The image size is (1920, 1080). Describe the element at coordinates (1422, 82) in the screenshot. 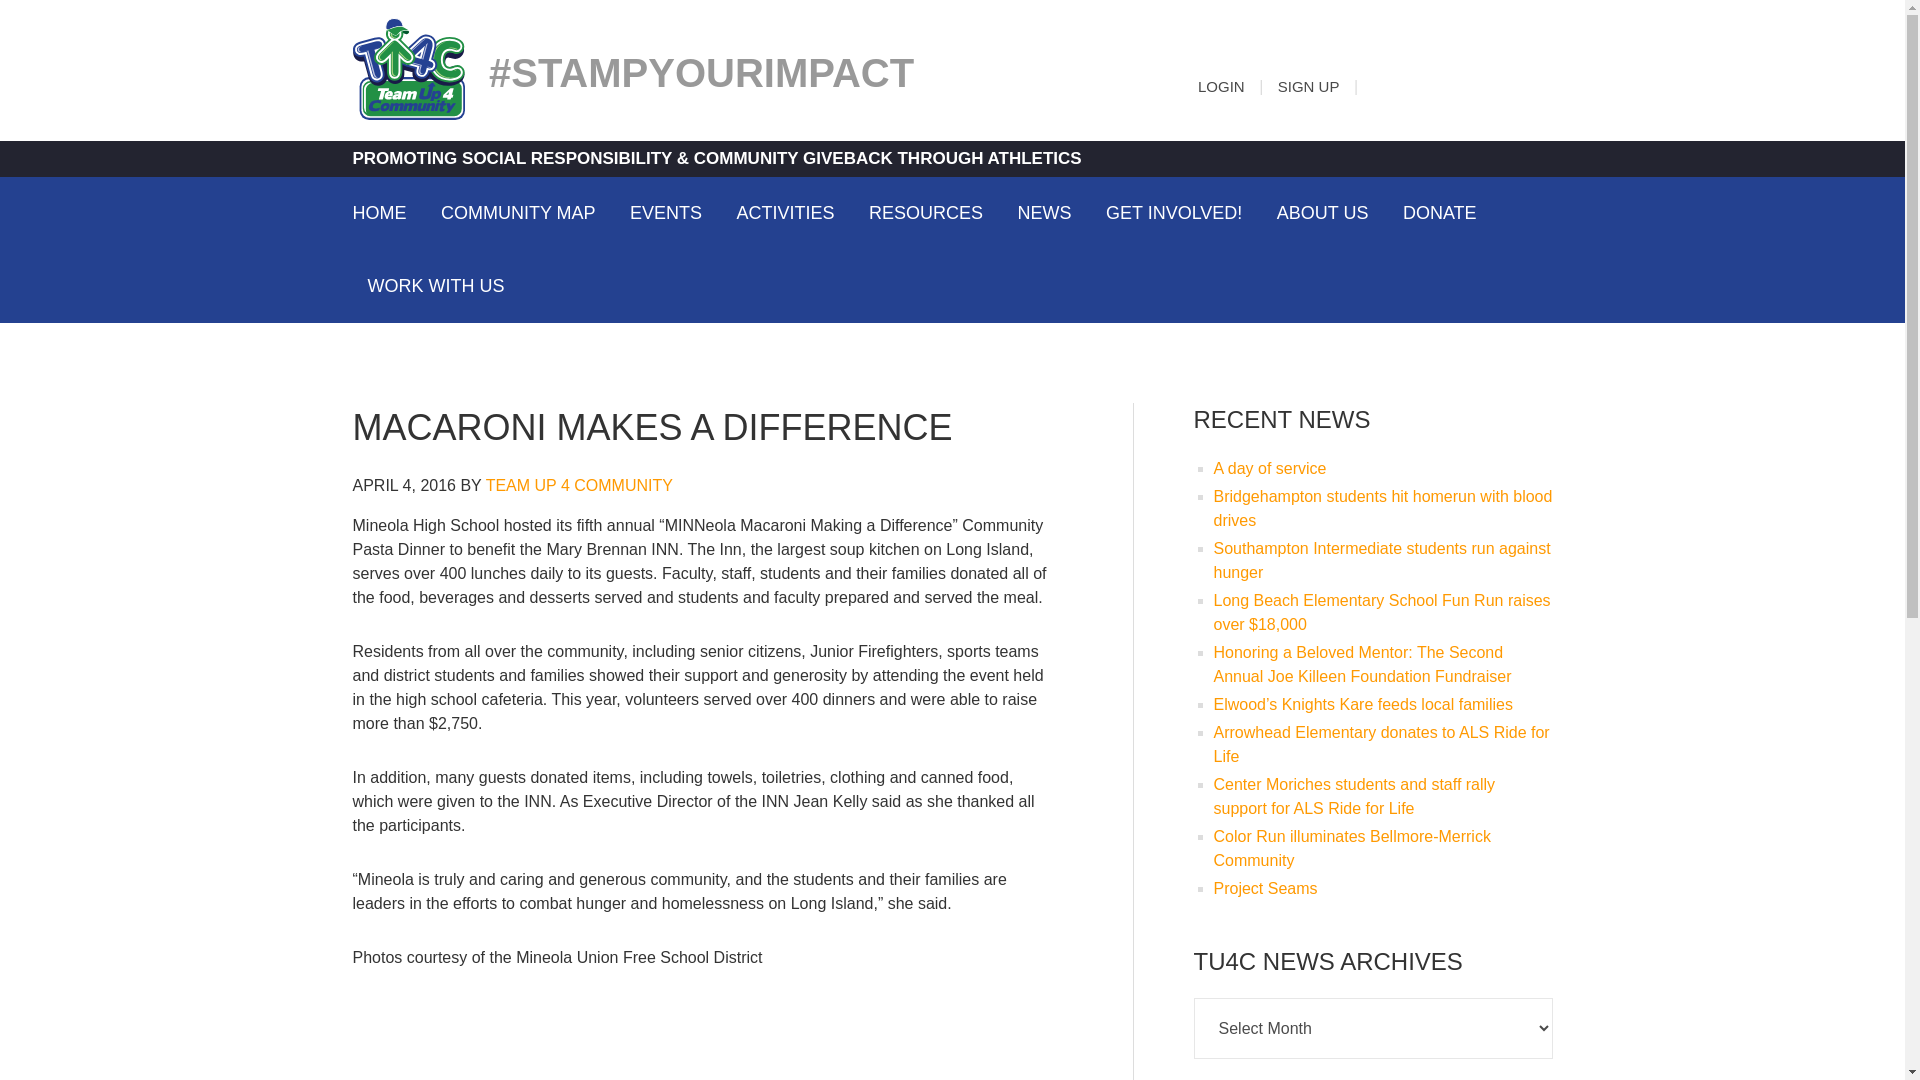

I see `Facebook` at that location.